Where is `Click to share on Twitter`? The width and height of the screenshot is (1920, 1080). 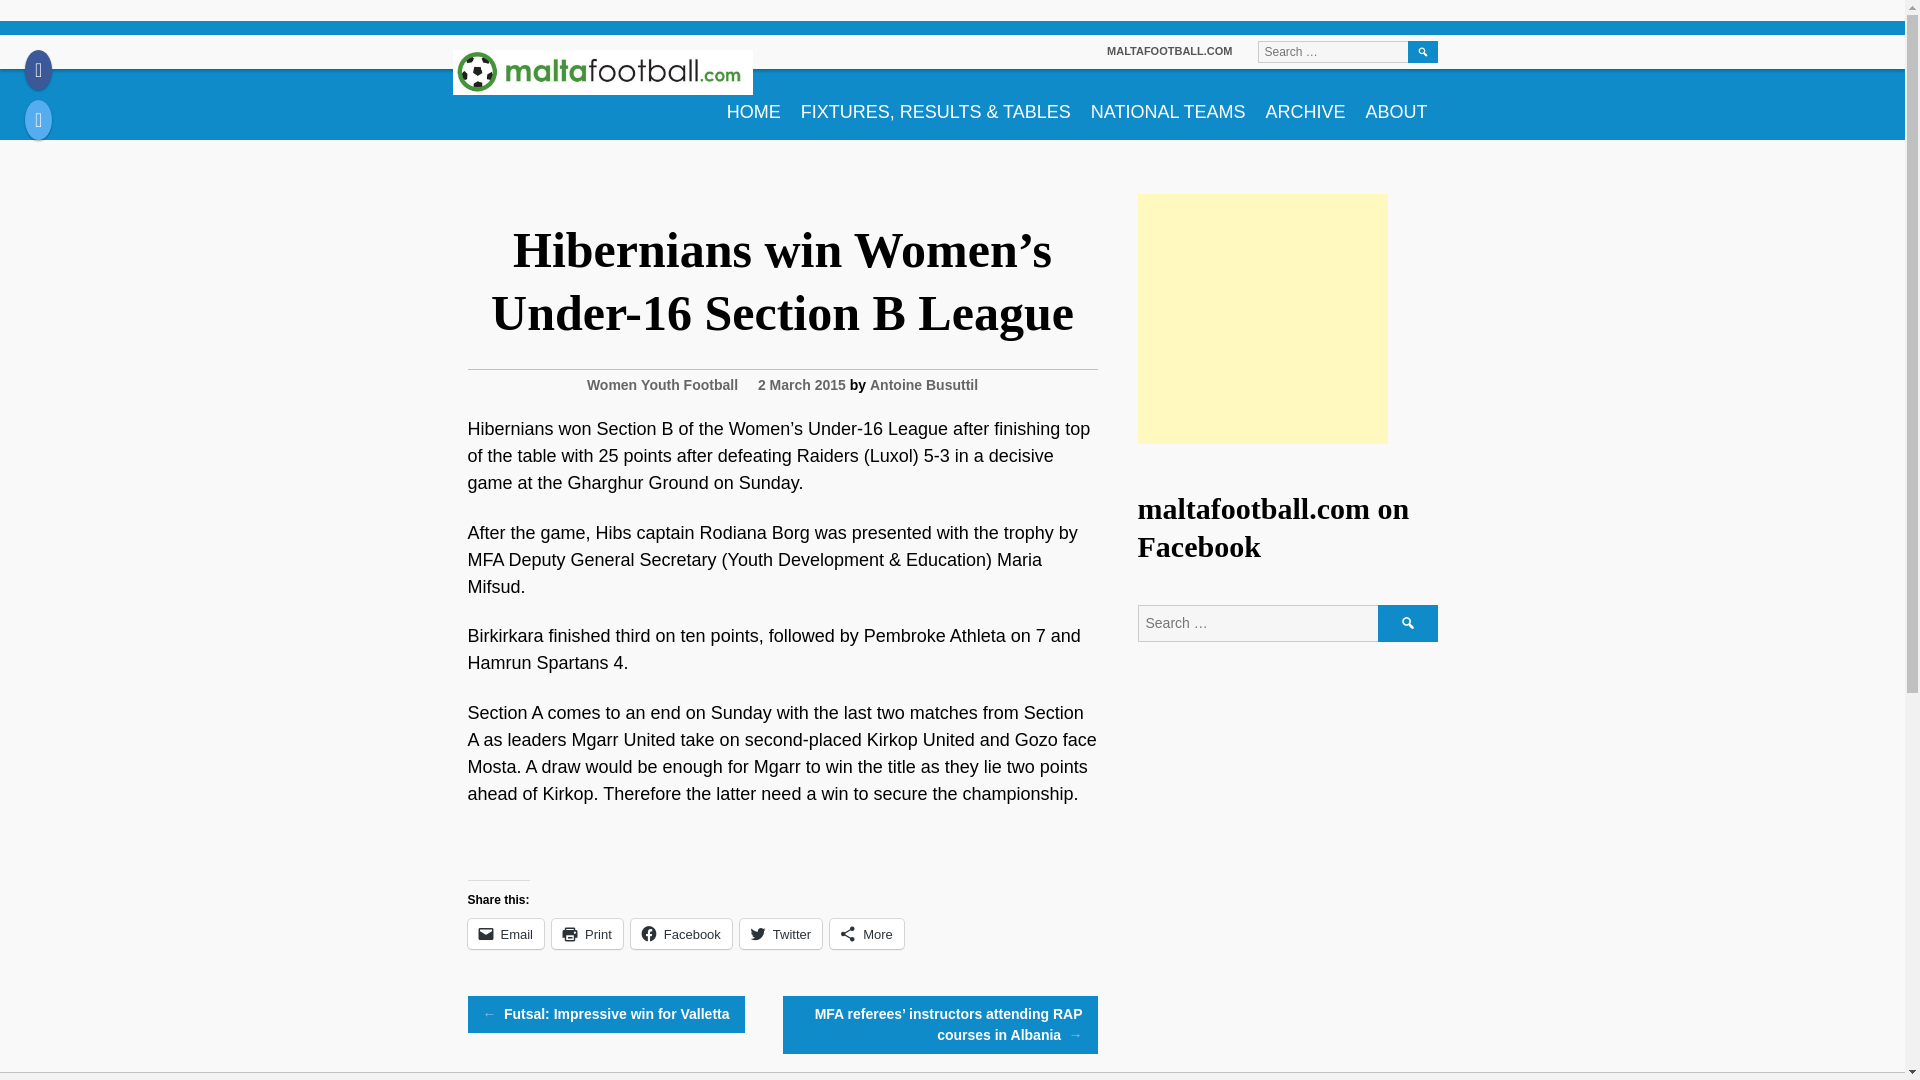 Click to share on Twitter is located at coordinates (780, 934).